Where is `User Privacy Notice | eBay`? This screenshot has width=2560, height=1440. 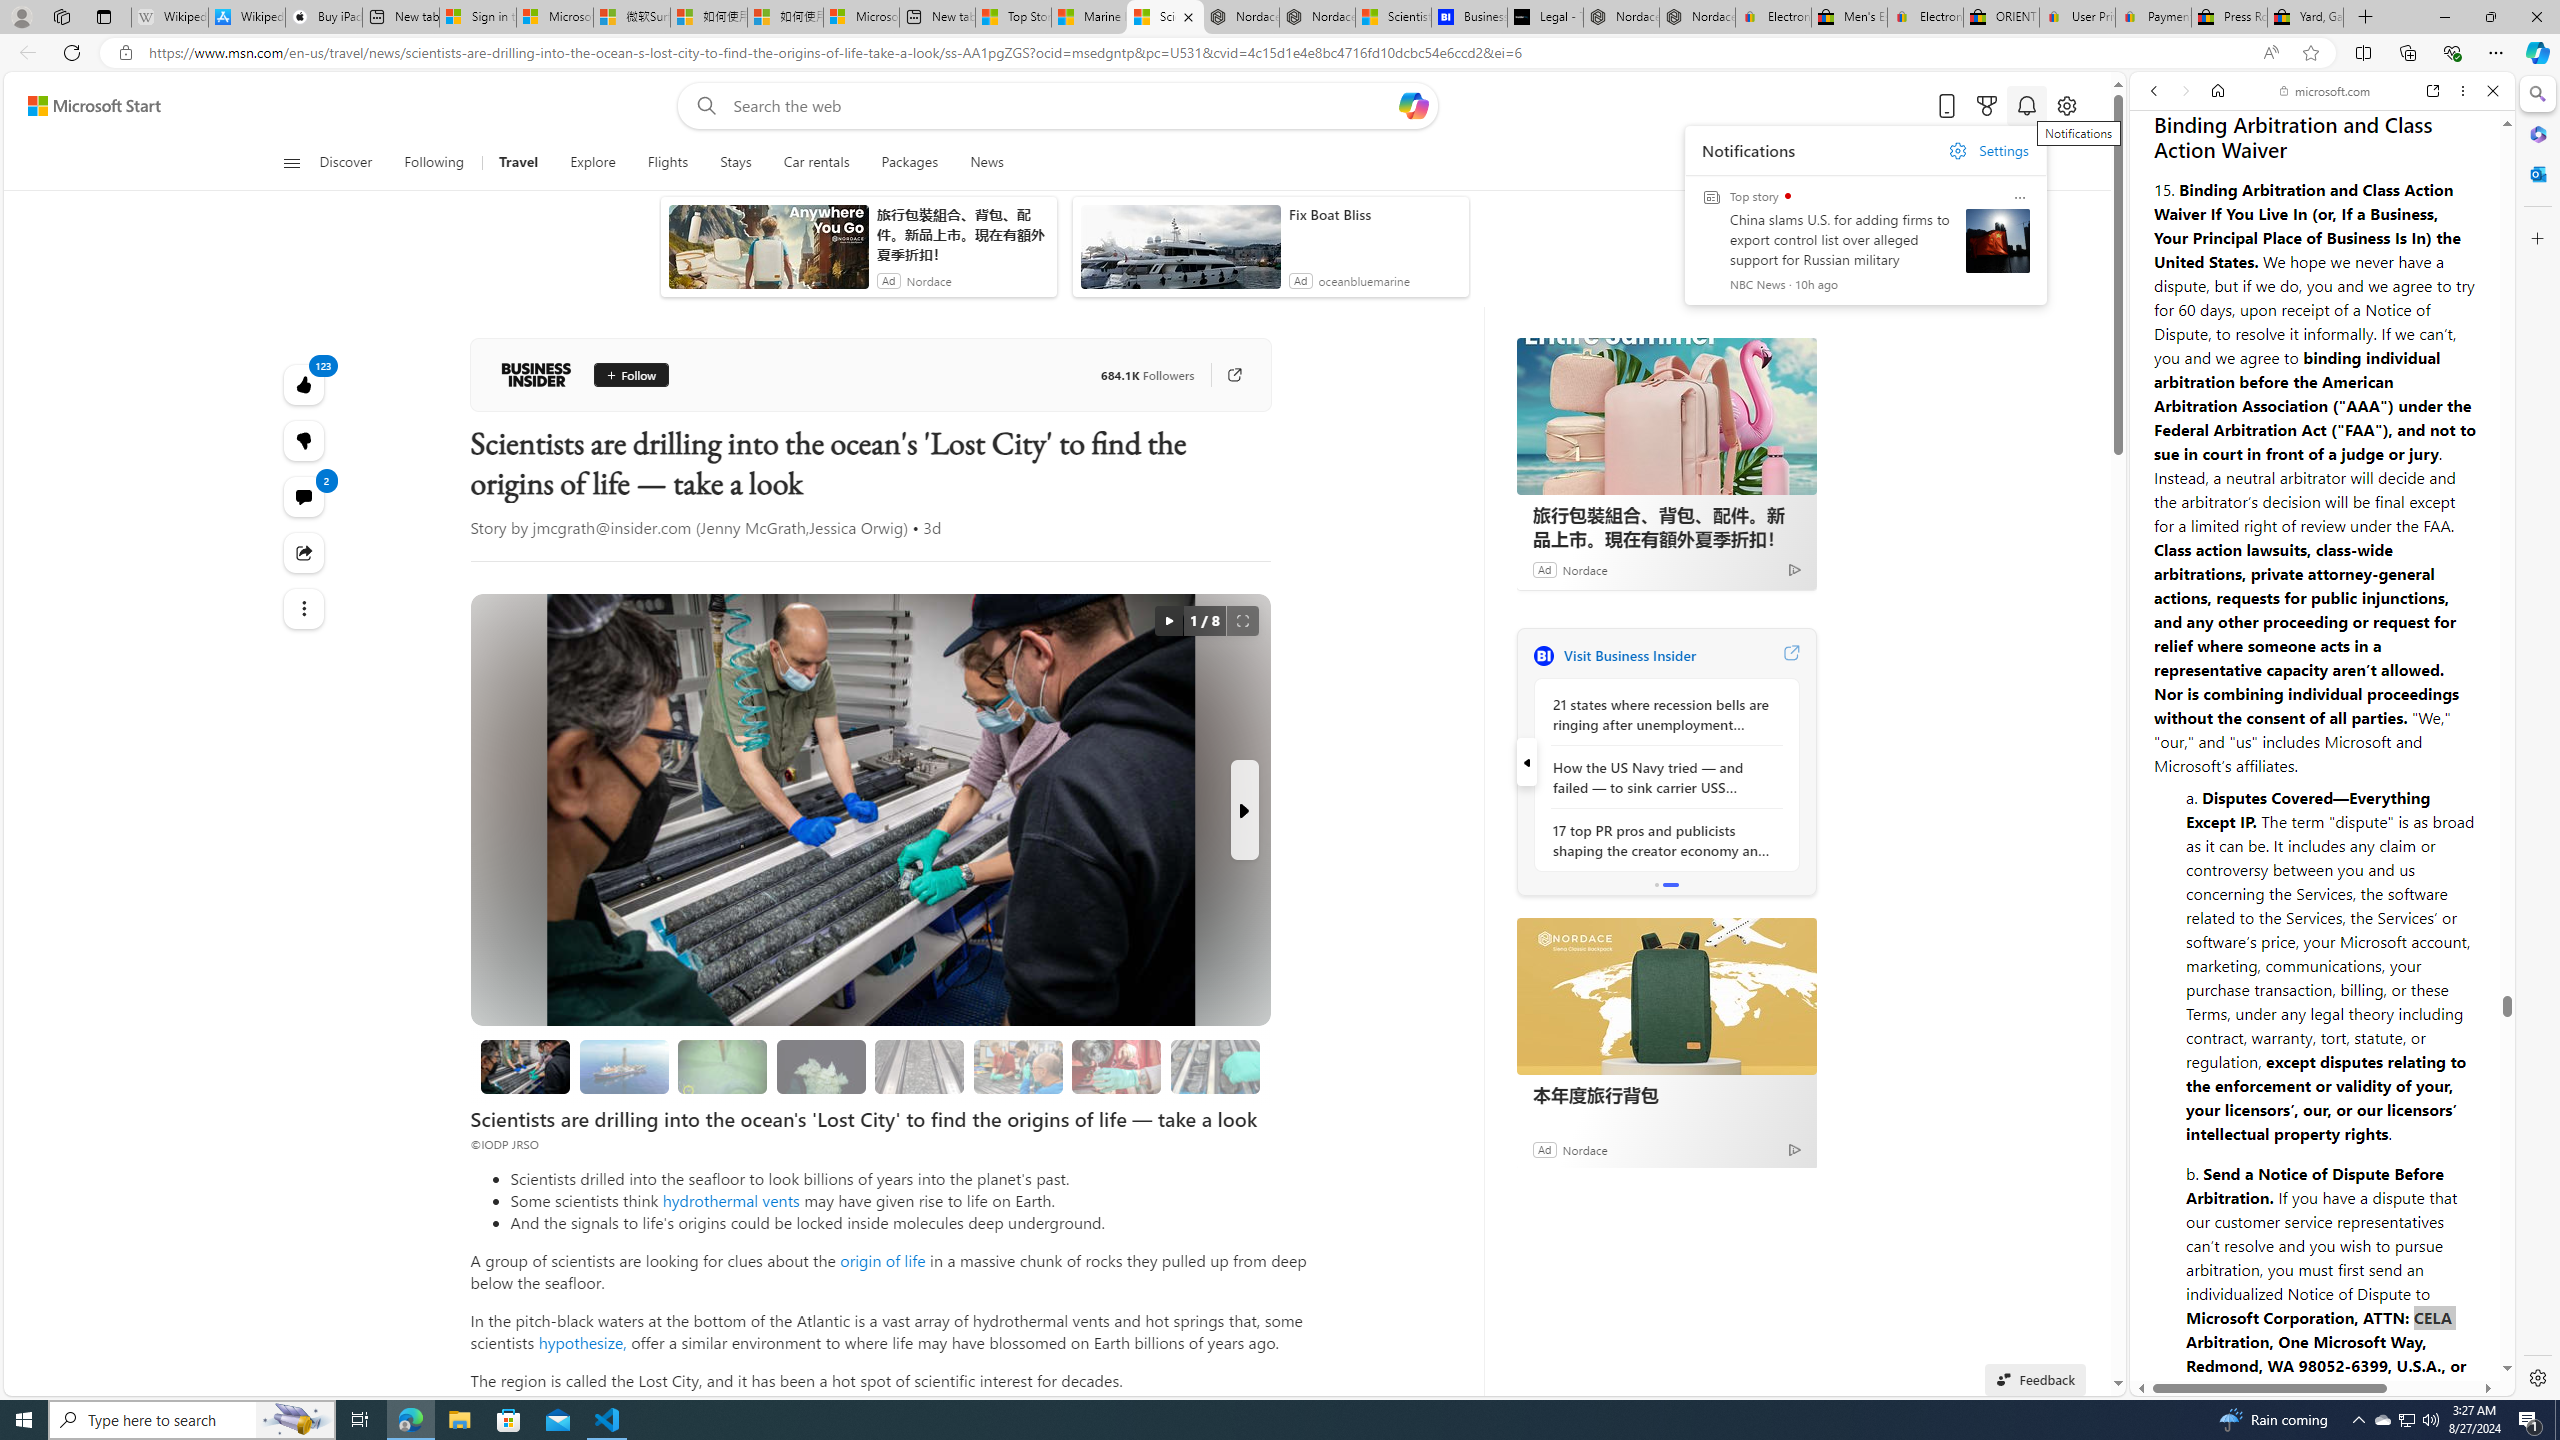
User Privacy Notice | eBay is located at coordinates (2077, 17).